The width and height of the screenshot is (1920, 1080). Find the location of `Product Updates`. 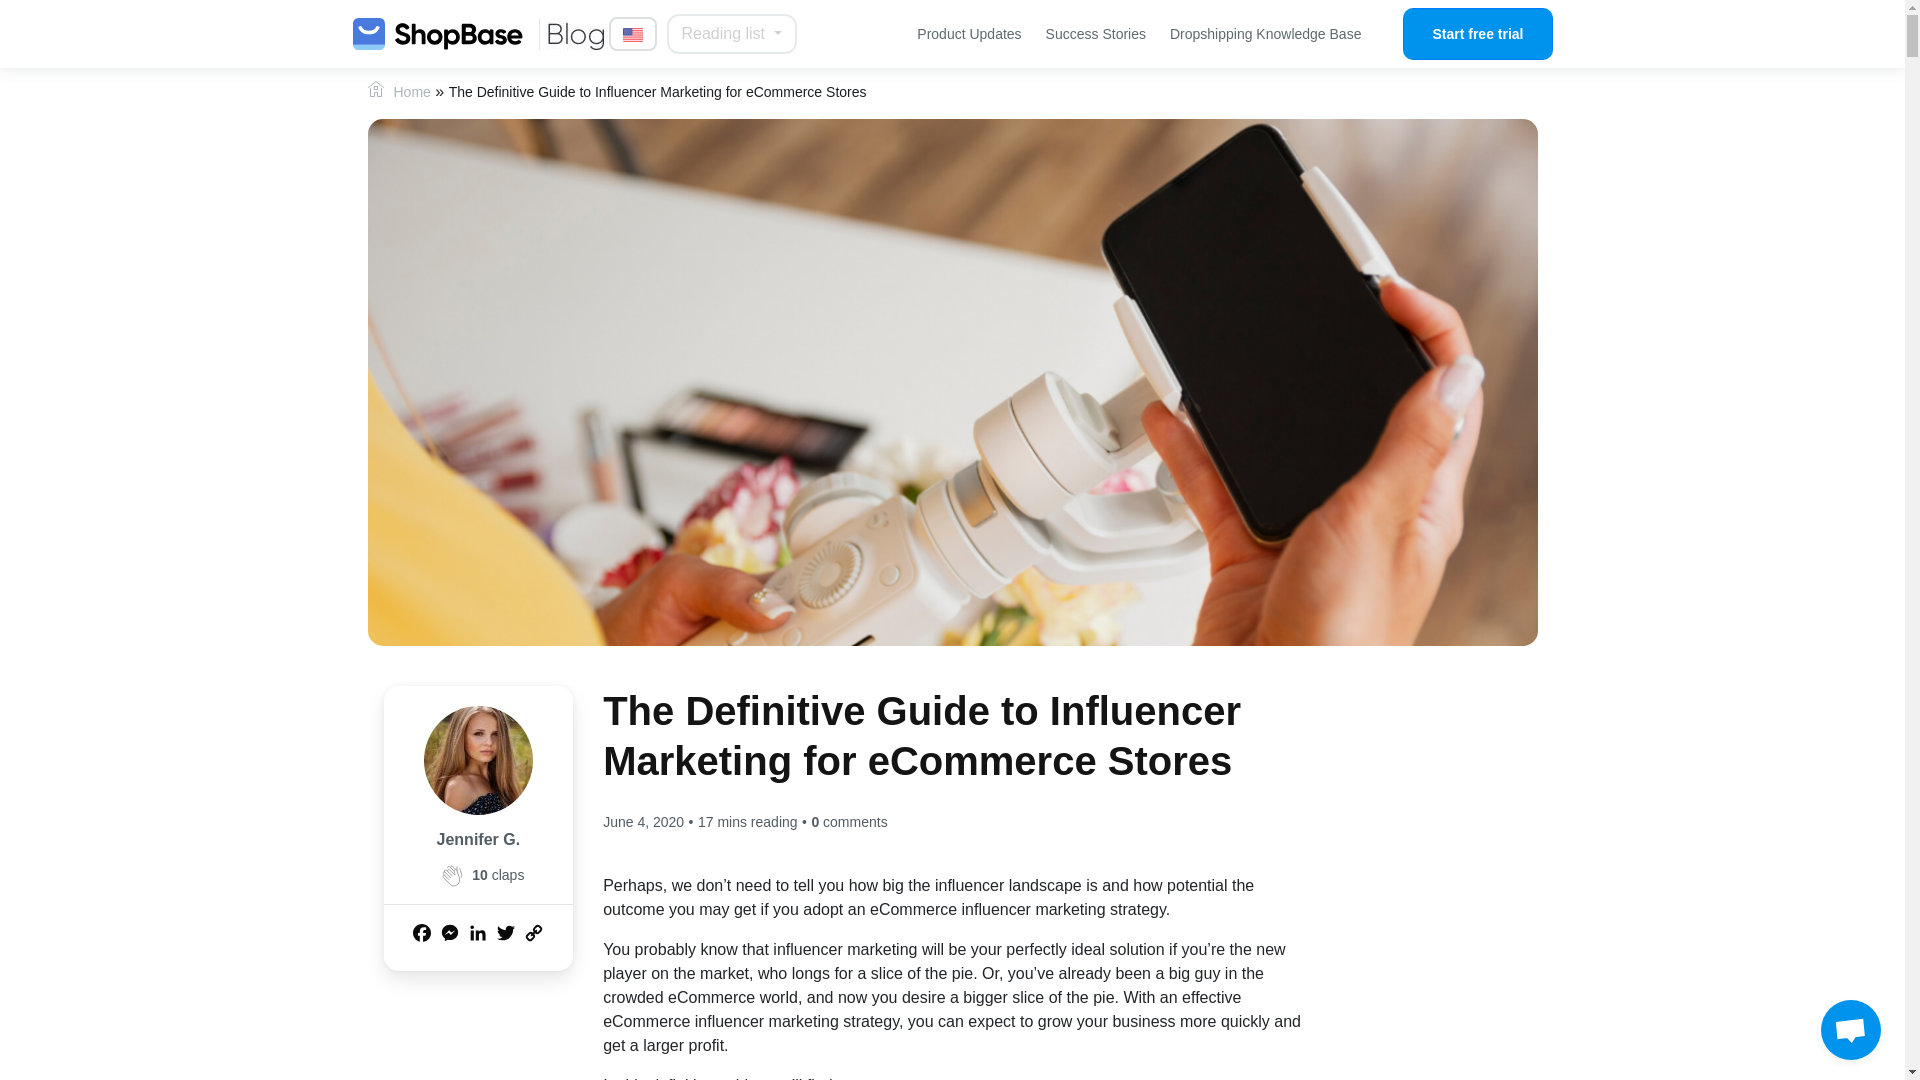

Product Updates is located at coordinates (968, 34).